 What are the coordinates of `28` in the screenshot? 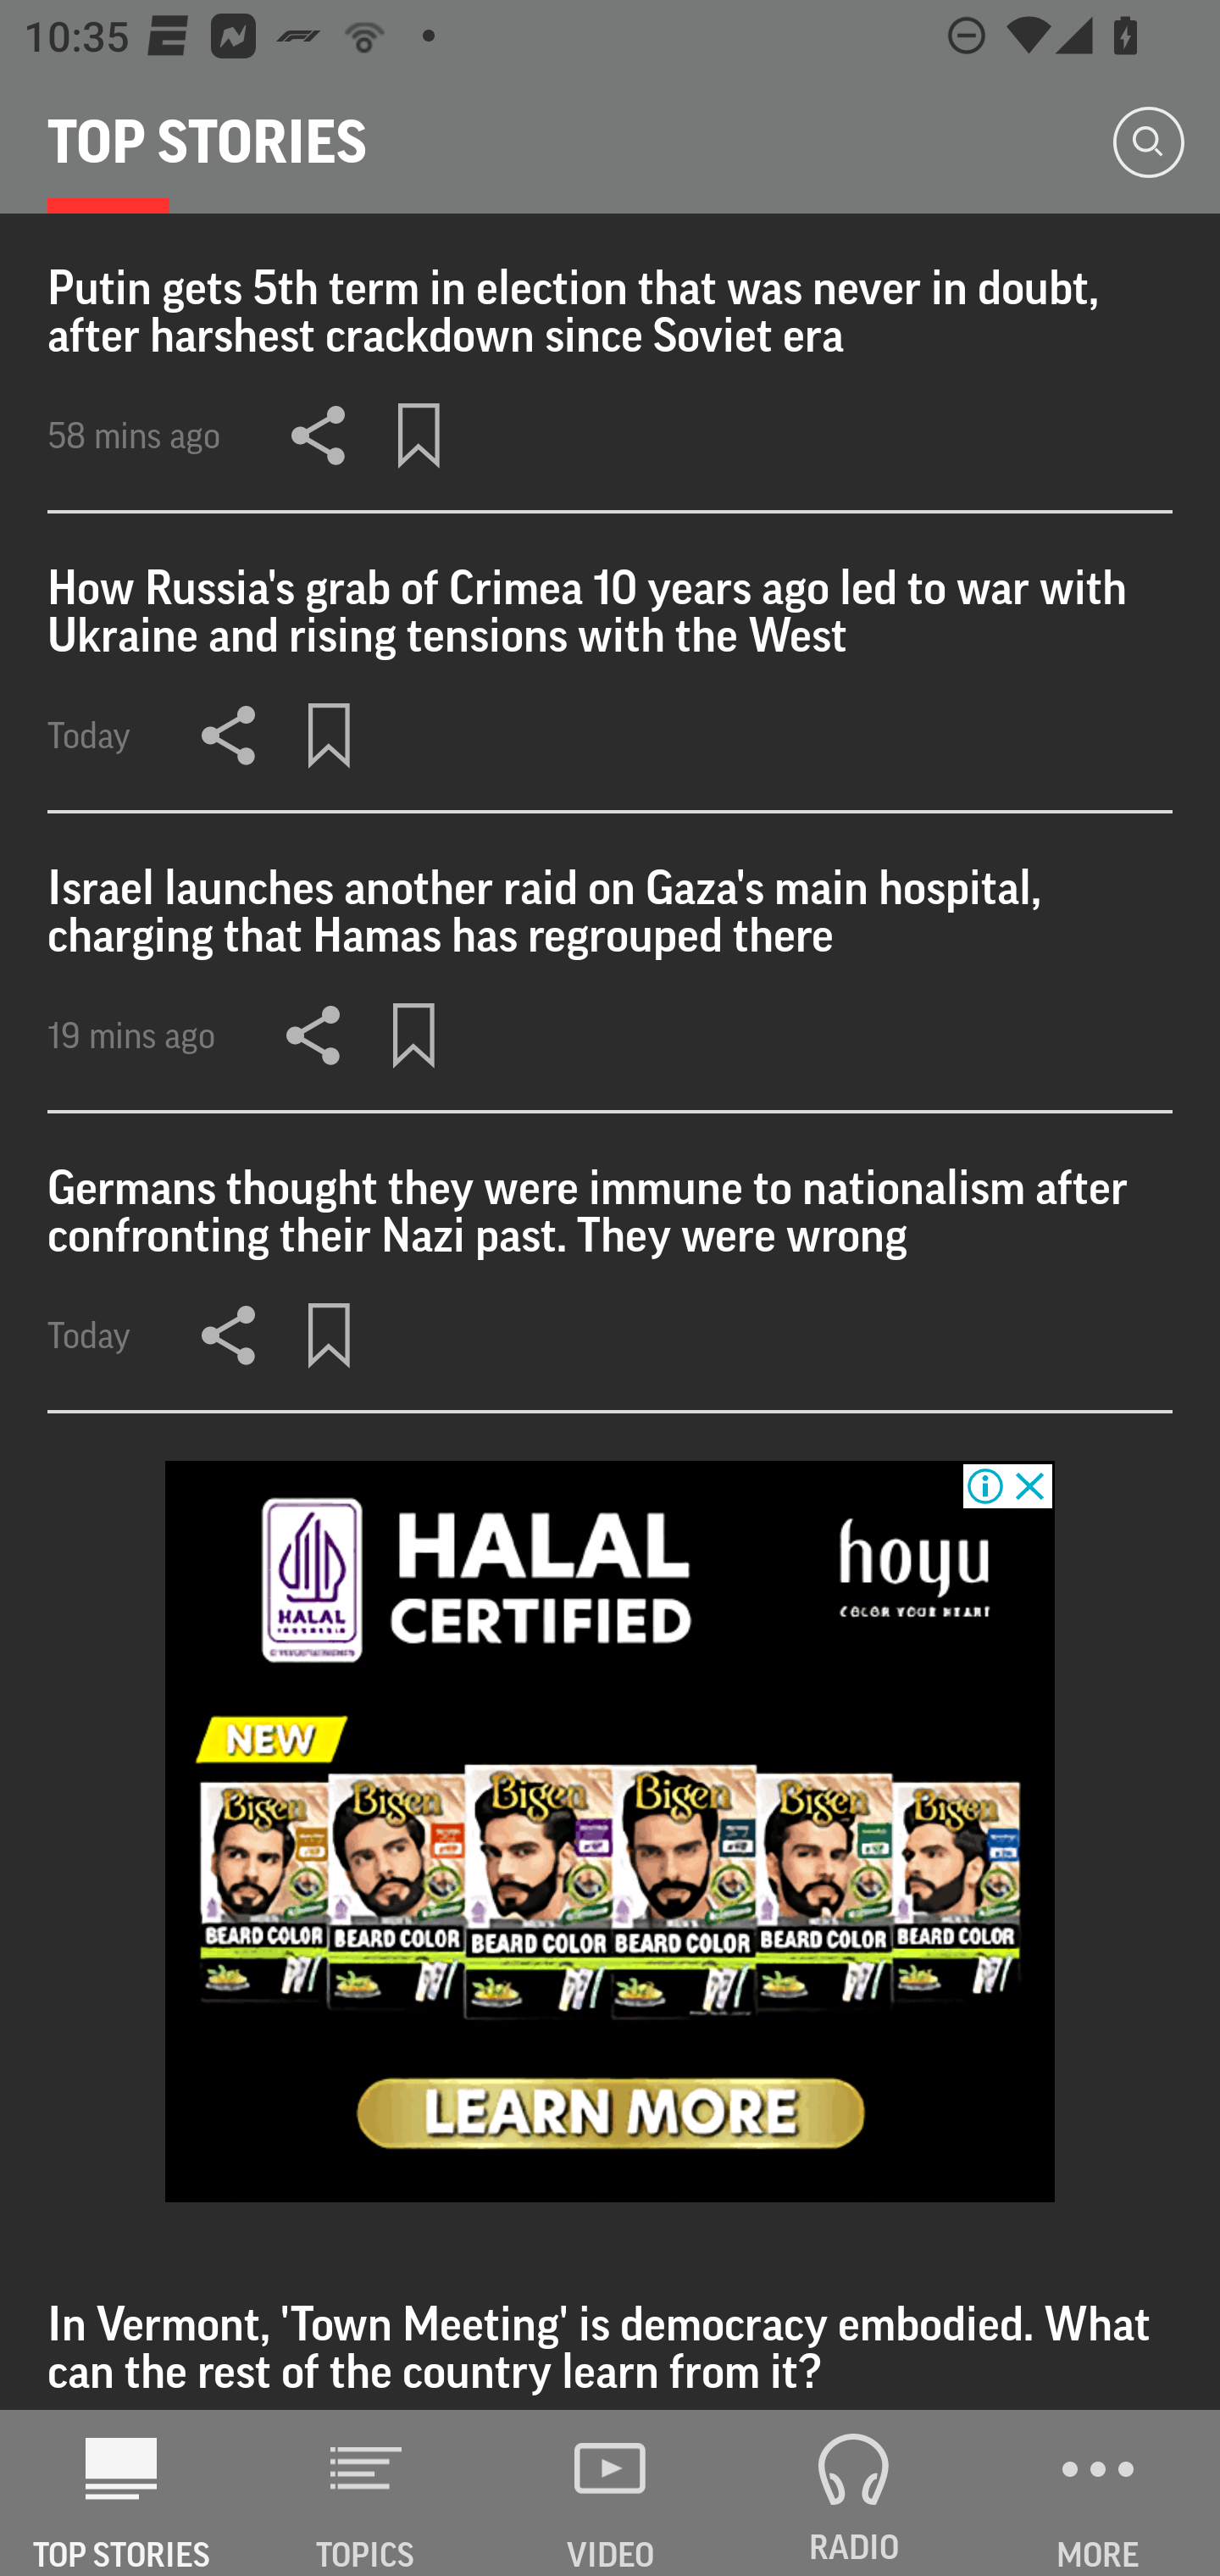 It's located at (610, 1831).